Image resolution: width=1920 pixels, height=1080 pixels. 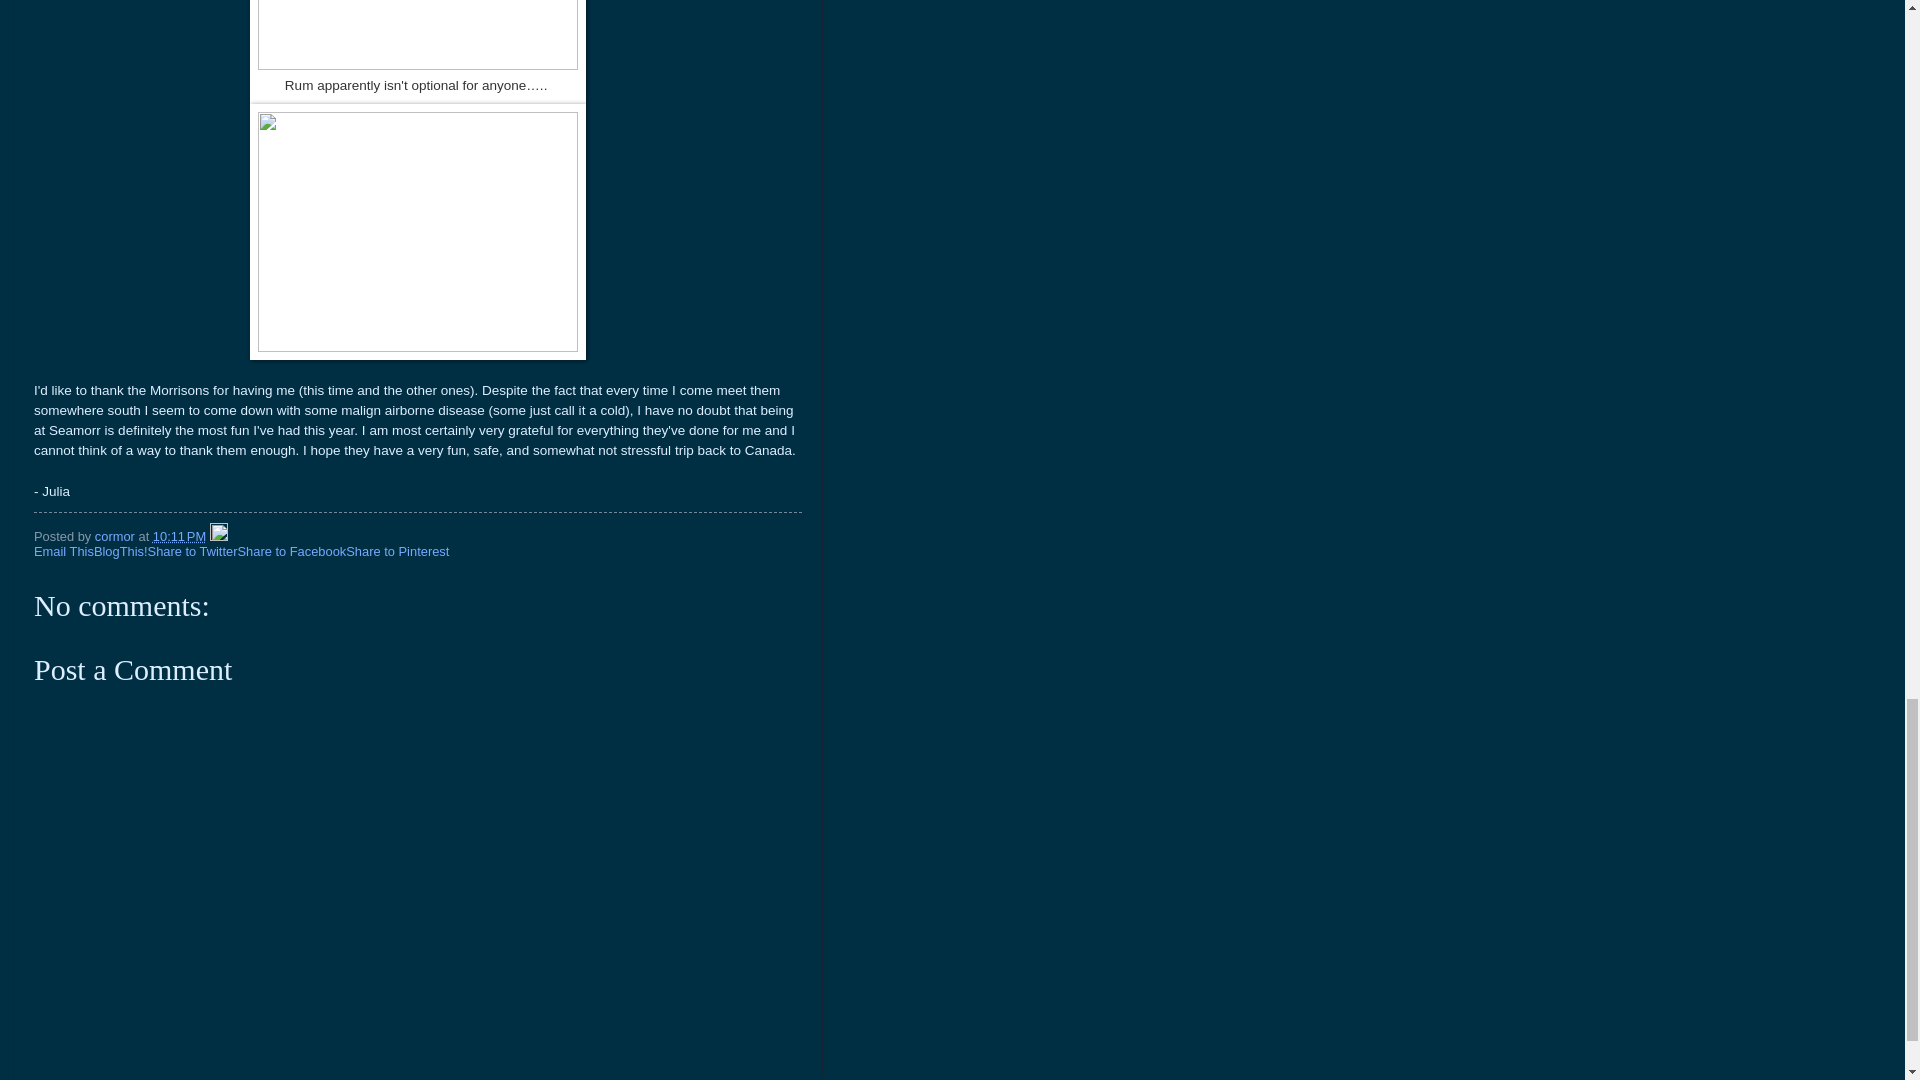 I want to click on cormor, so click(x=116, y=536).